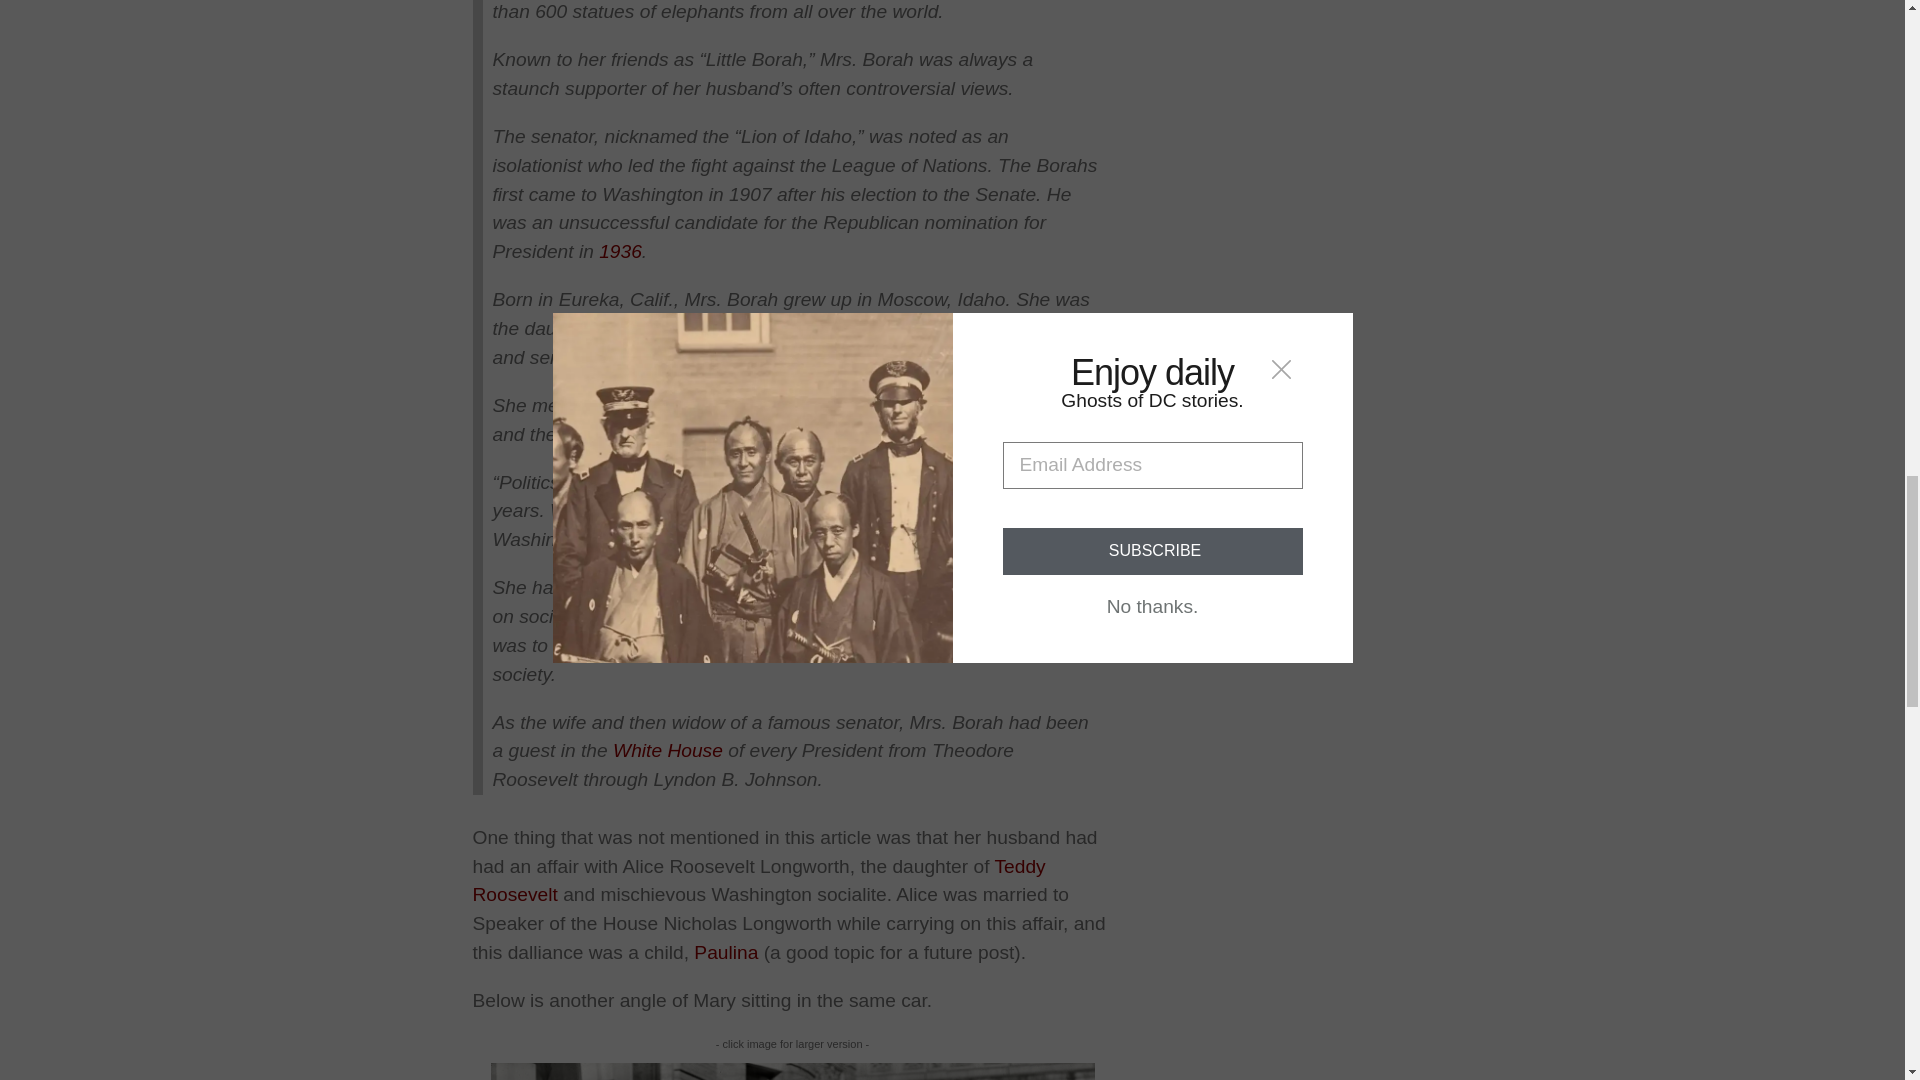  I want to click on Click for larger version, so click(792, 1071).